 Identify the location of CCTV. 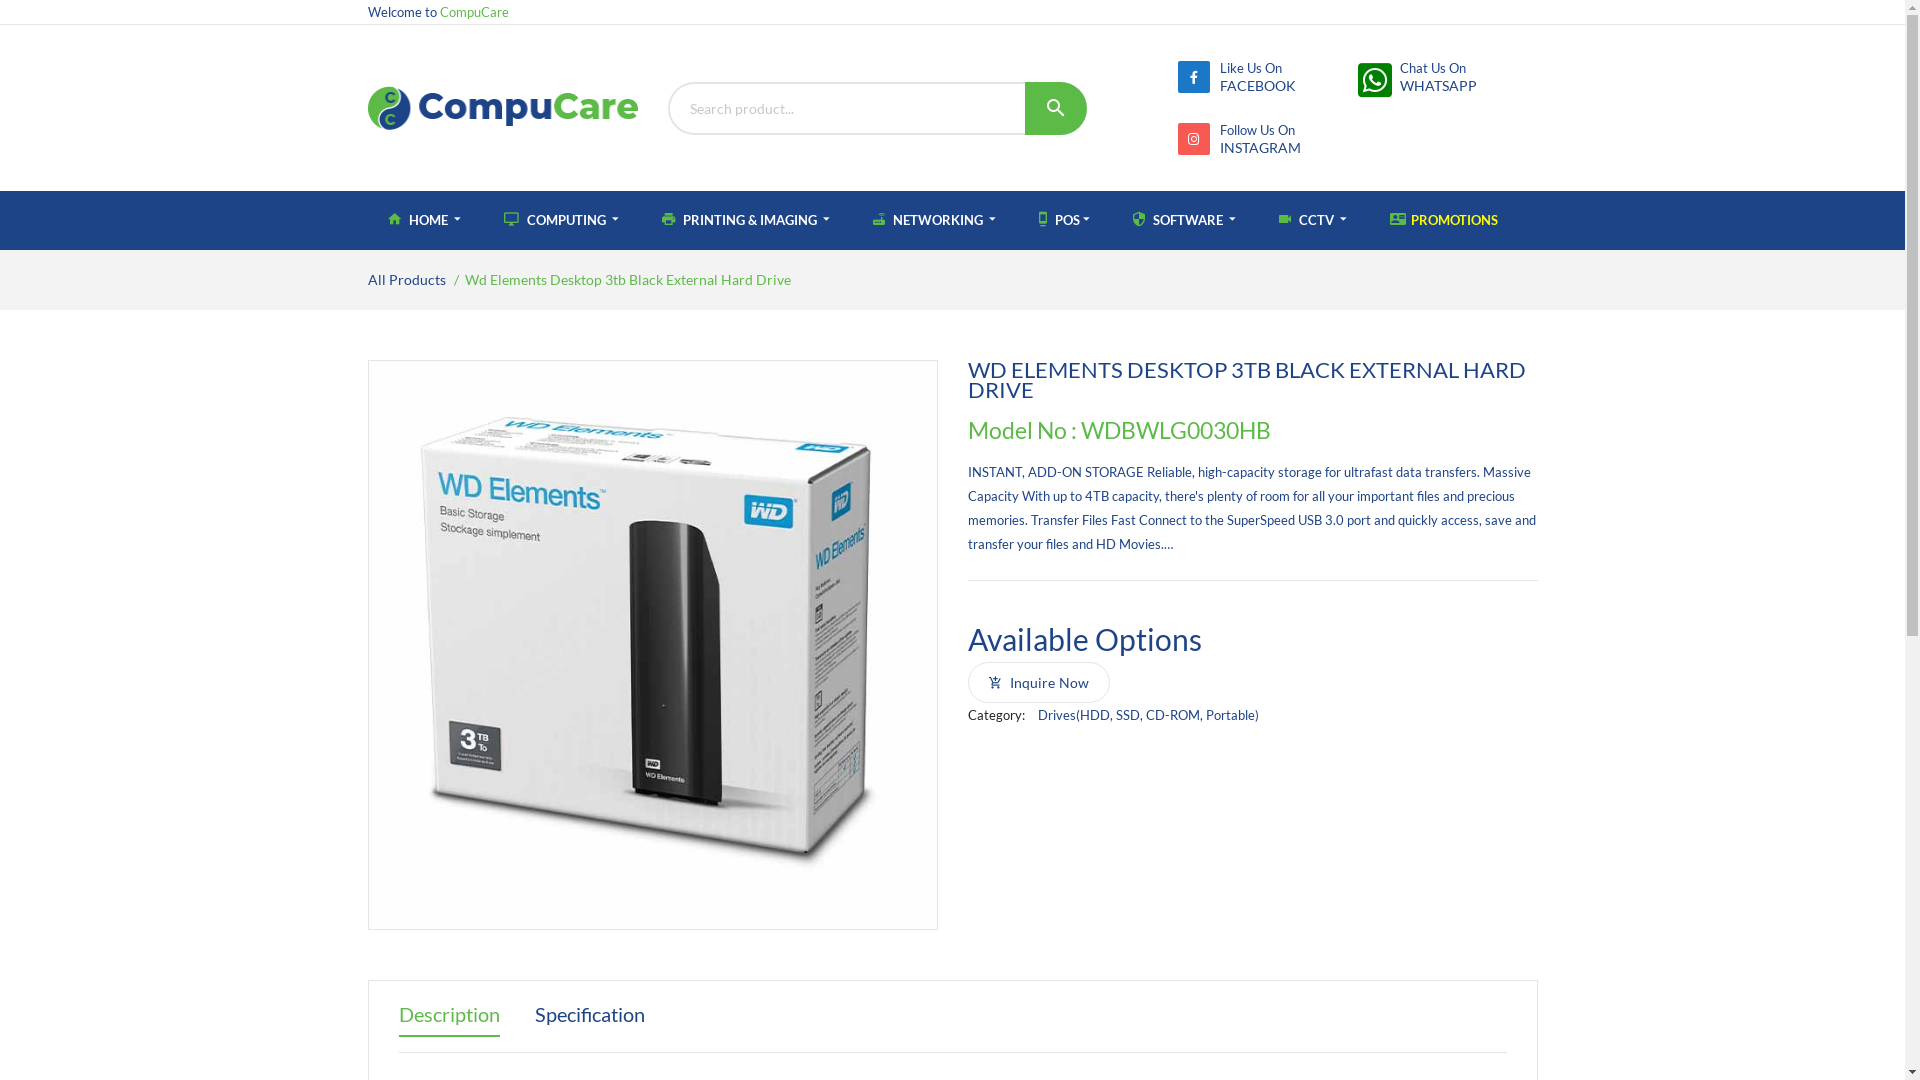
(1312, 220).